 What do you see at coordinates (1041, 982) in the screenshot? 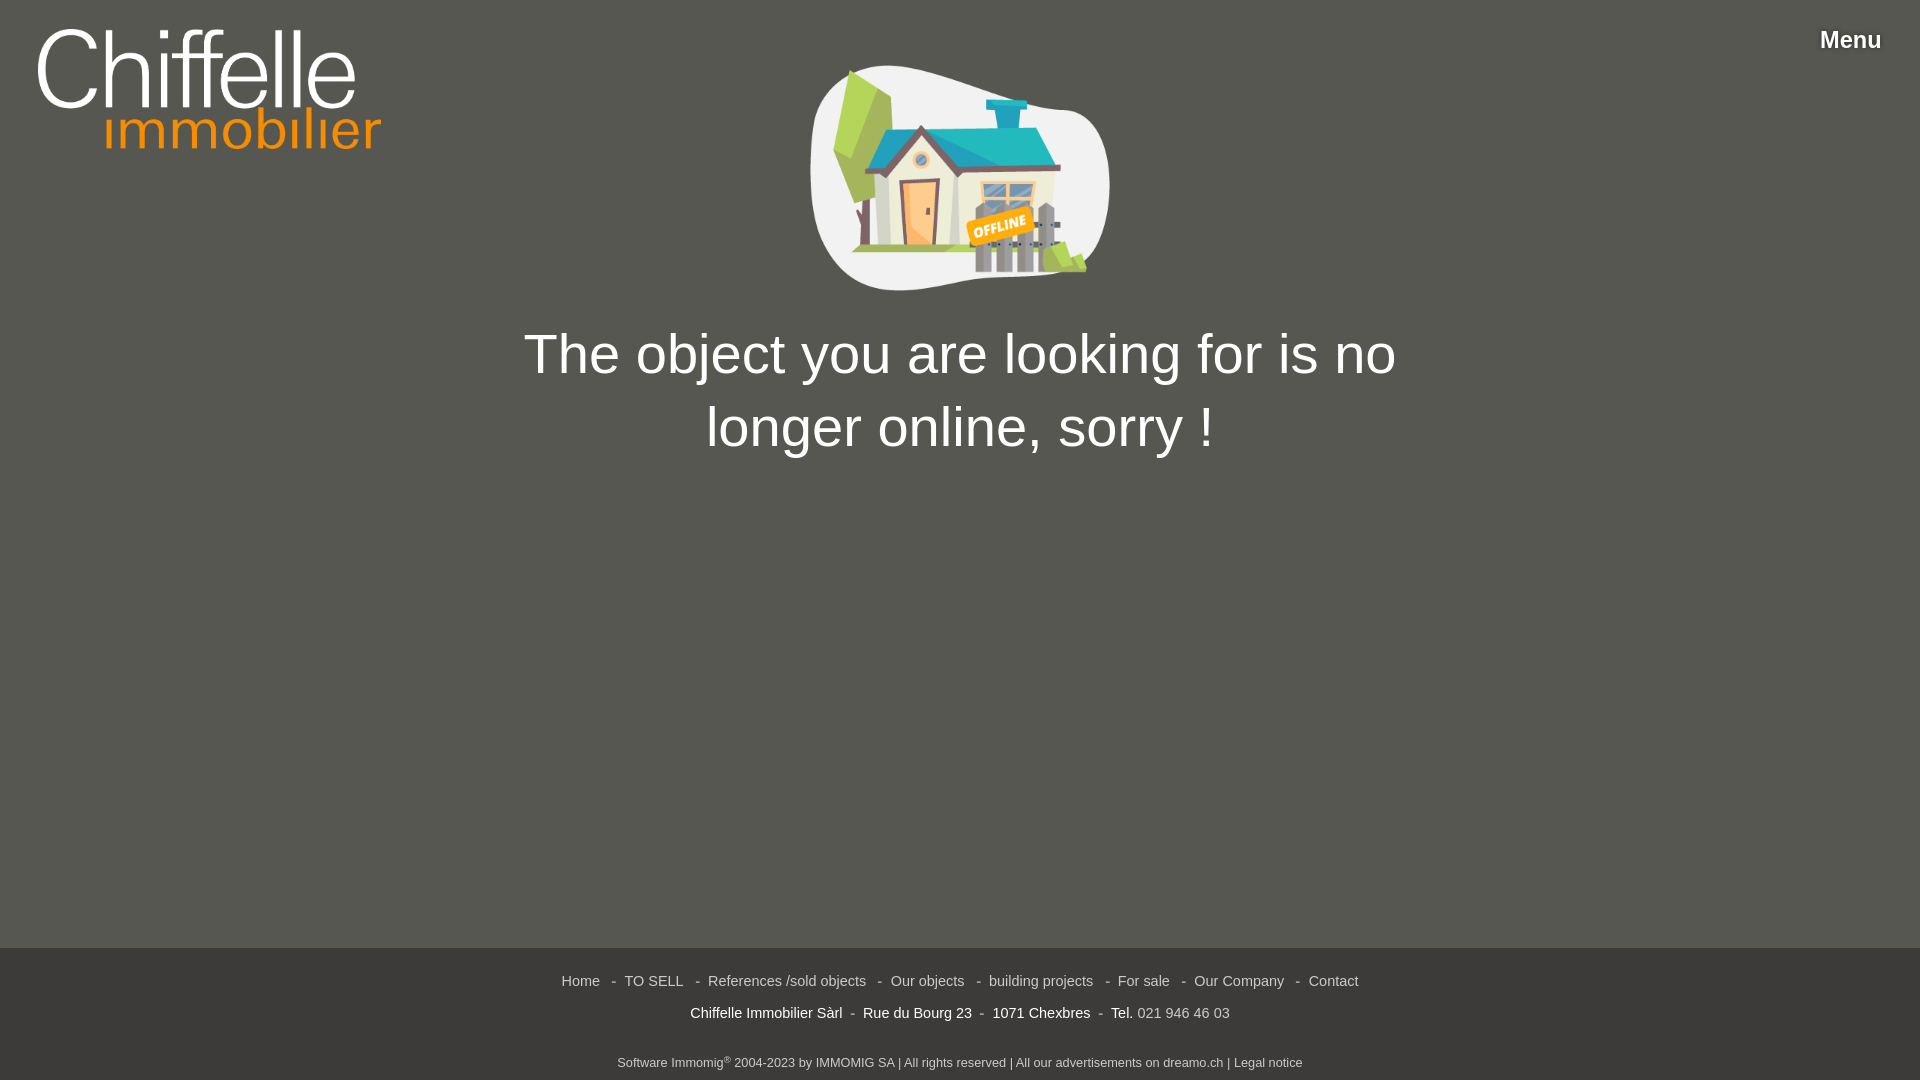
I see `building projects` at bounding box center [1041, 982].